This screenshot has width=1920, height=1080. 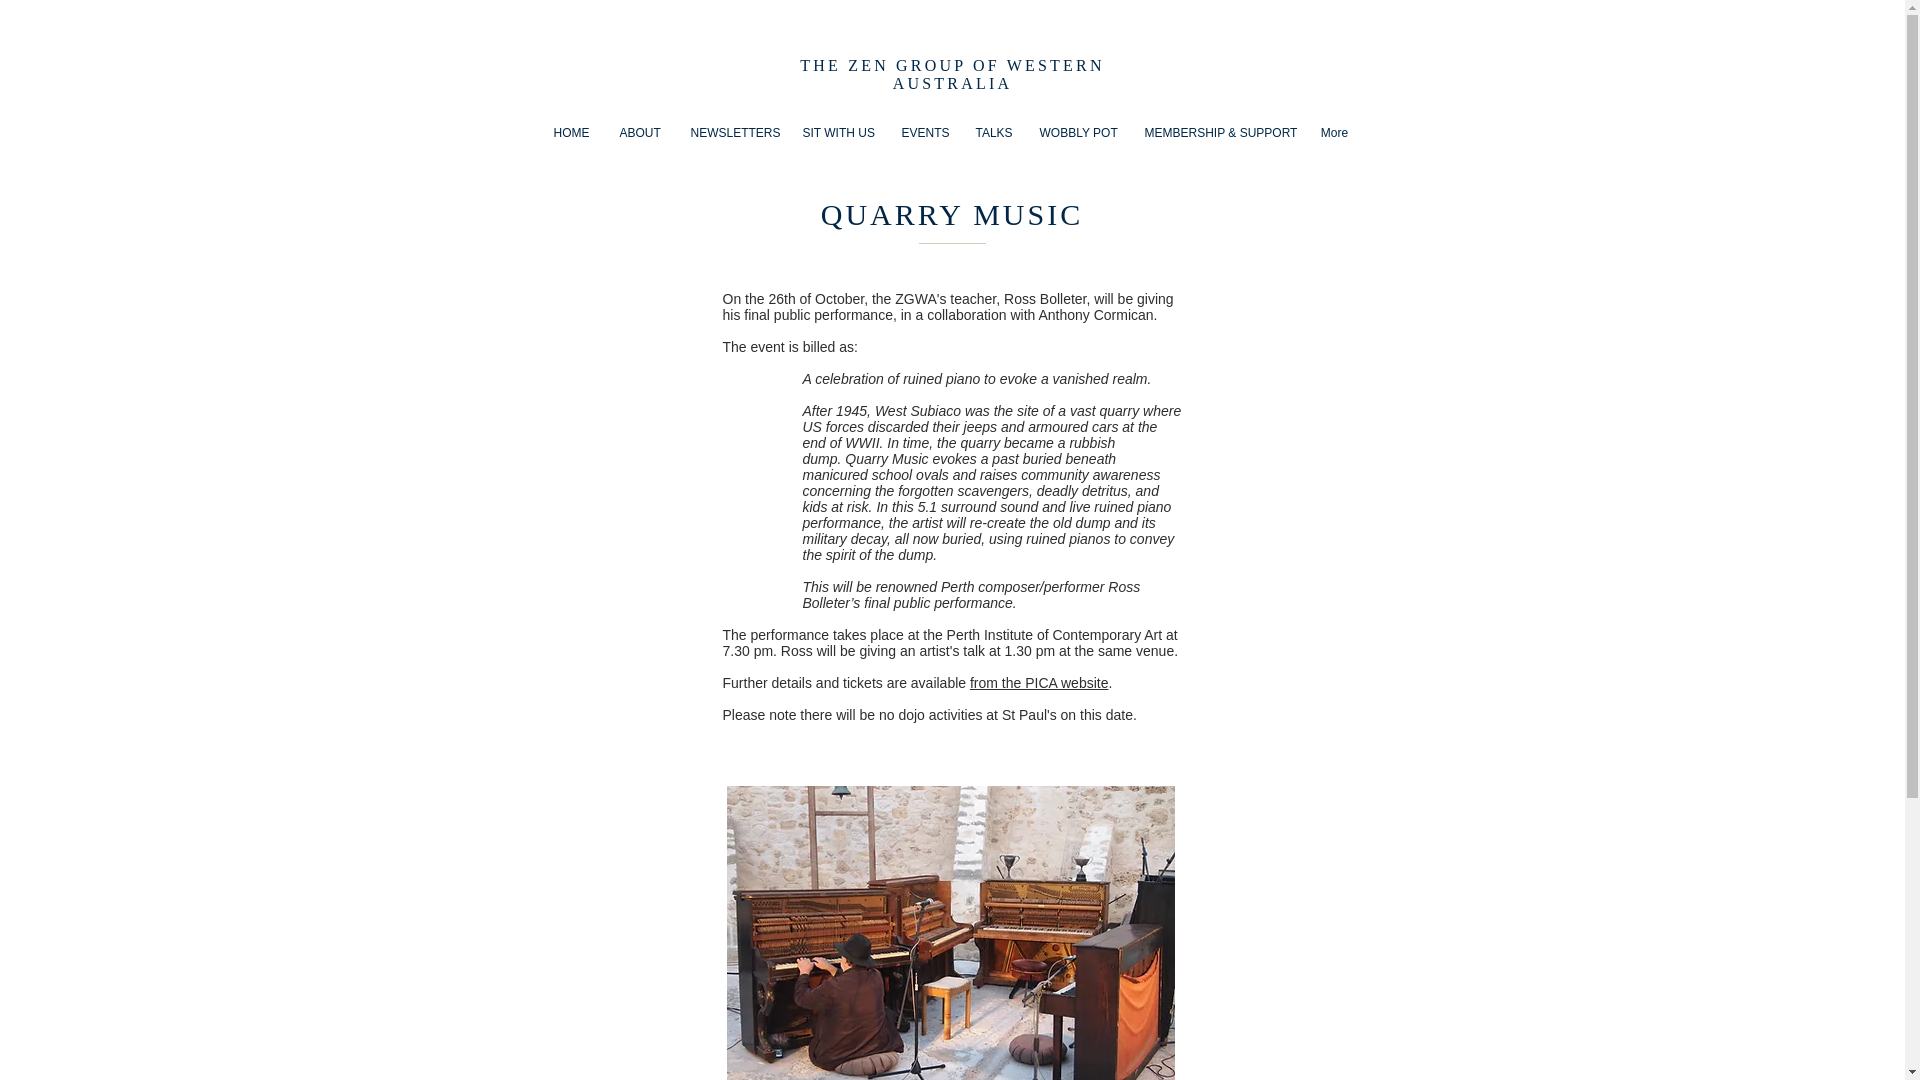 What do you see at coordinates (922, 132) in the screenshot?
I see `EVENTS` at bounding box center [922, 132].